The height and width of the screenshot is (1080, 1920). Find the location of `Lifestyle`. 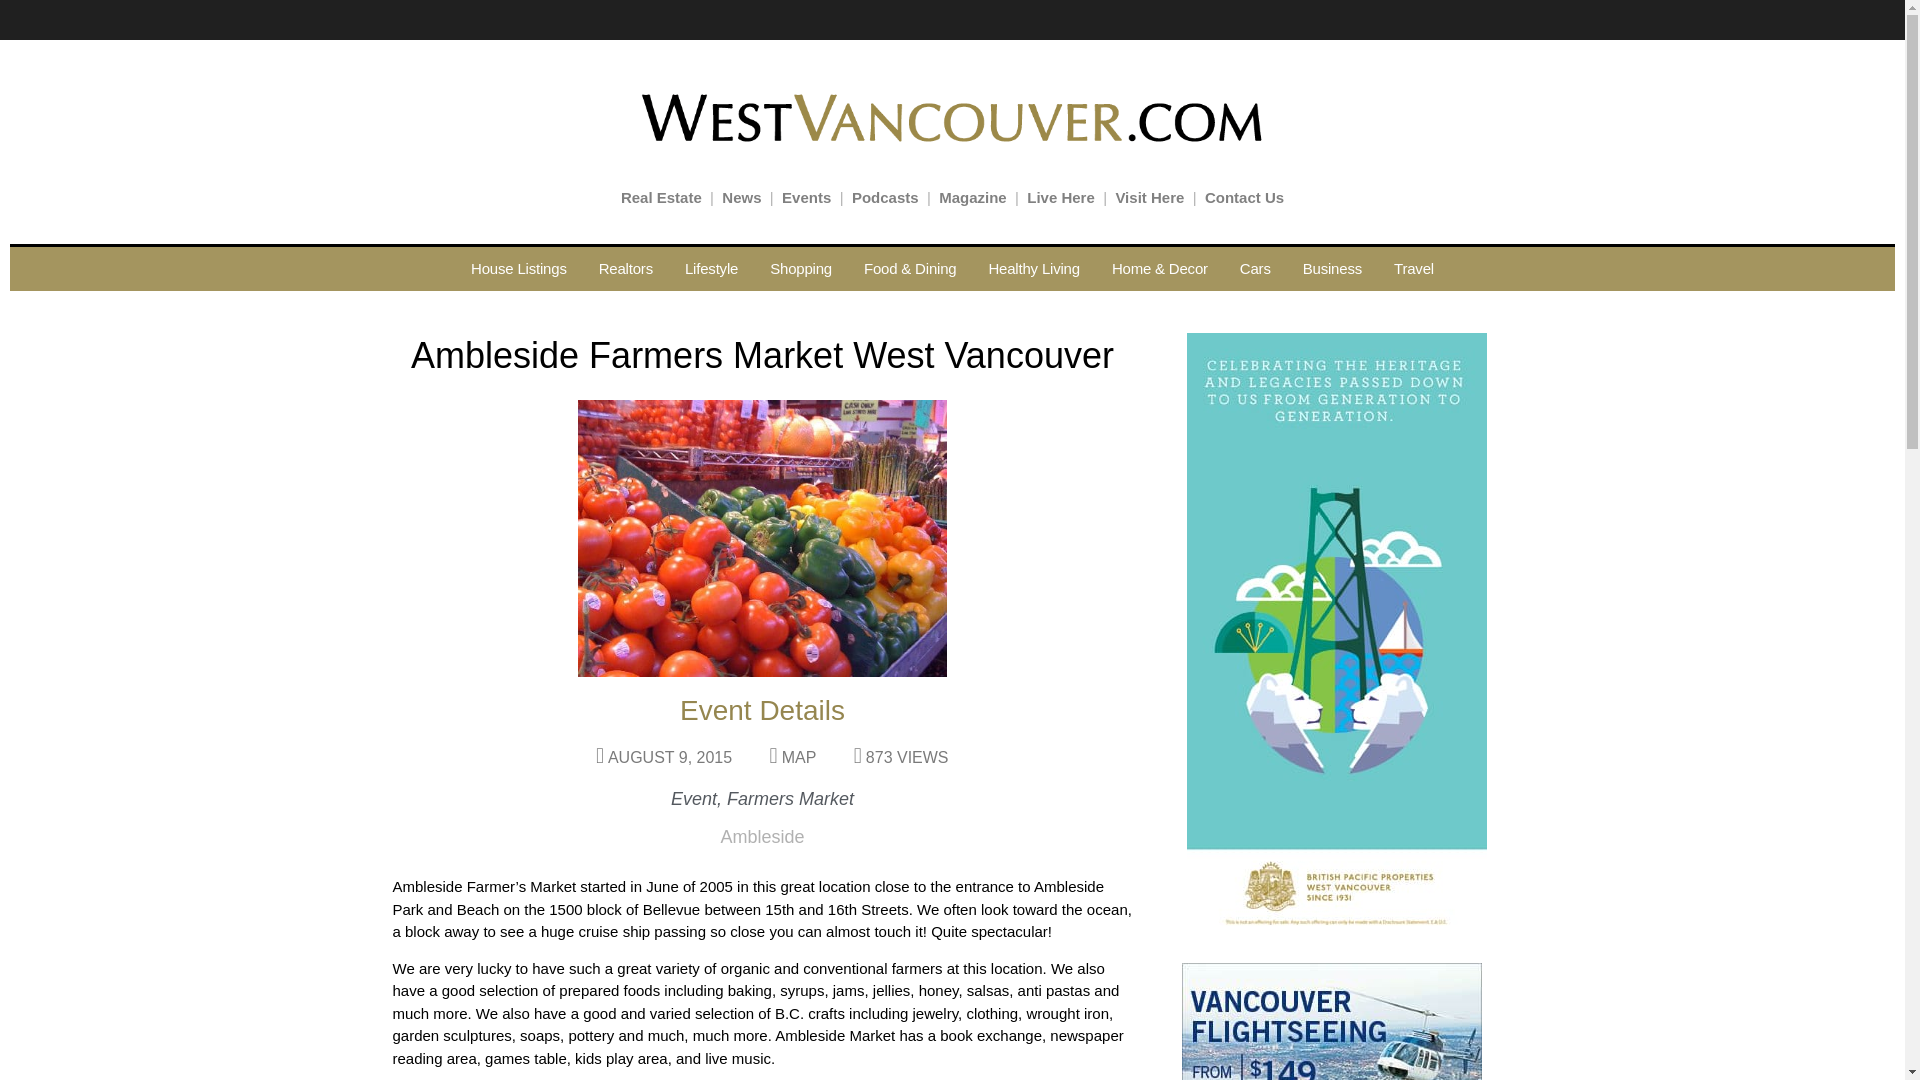

Lifestyle is located at coordinates (711, 268).